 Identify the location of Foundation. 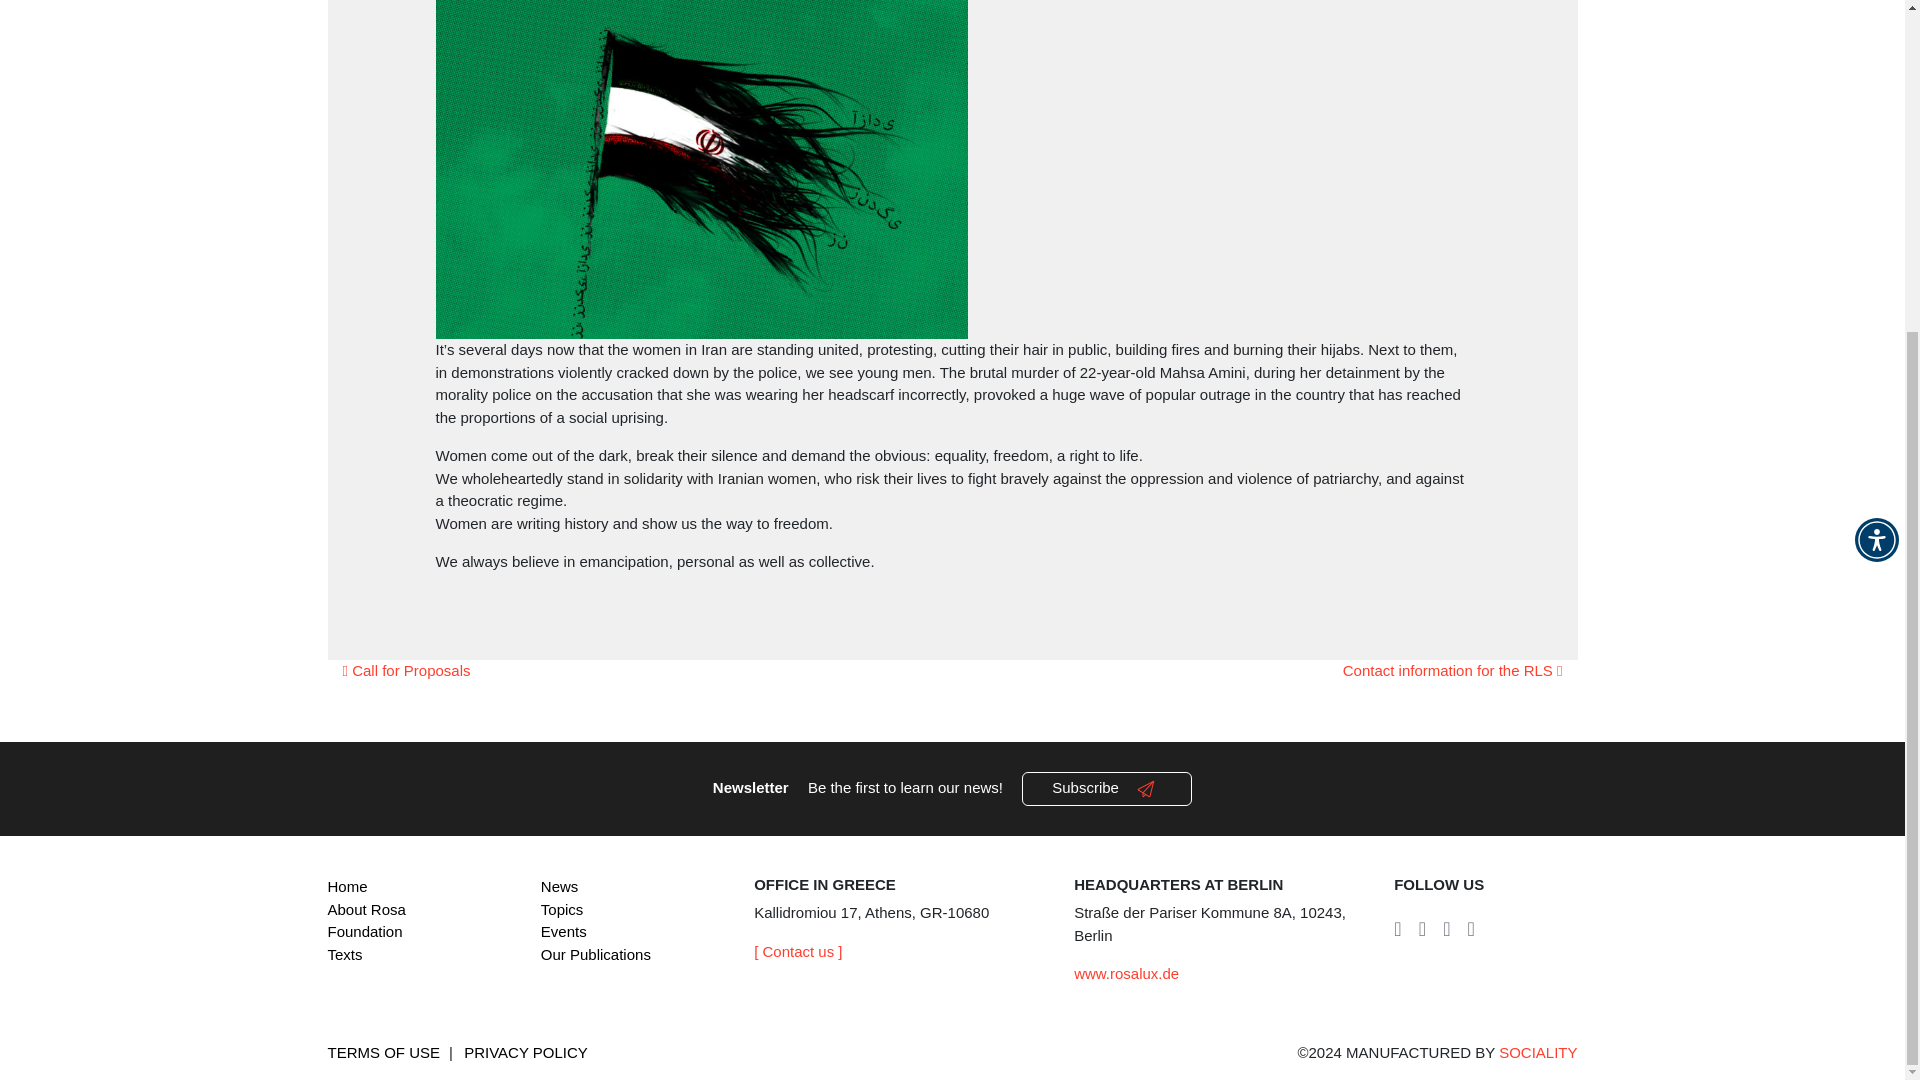
(366, 931).